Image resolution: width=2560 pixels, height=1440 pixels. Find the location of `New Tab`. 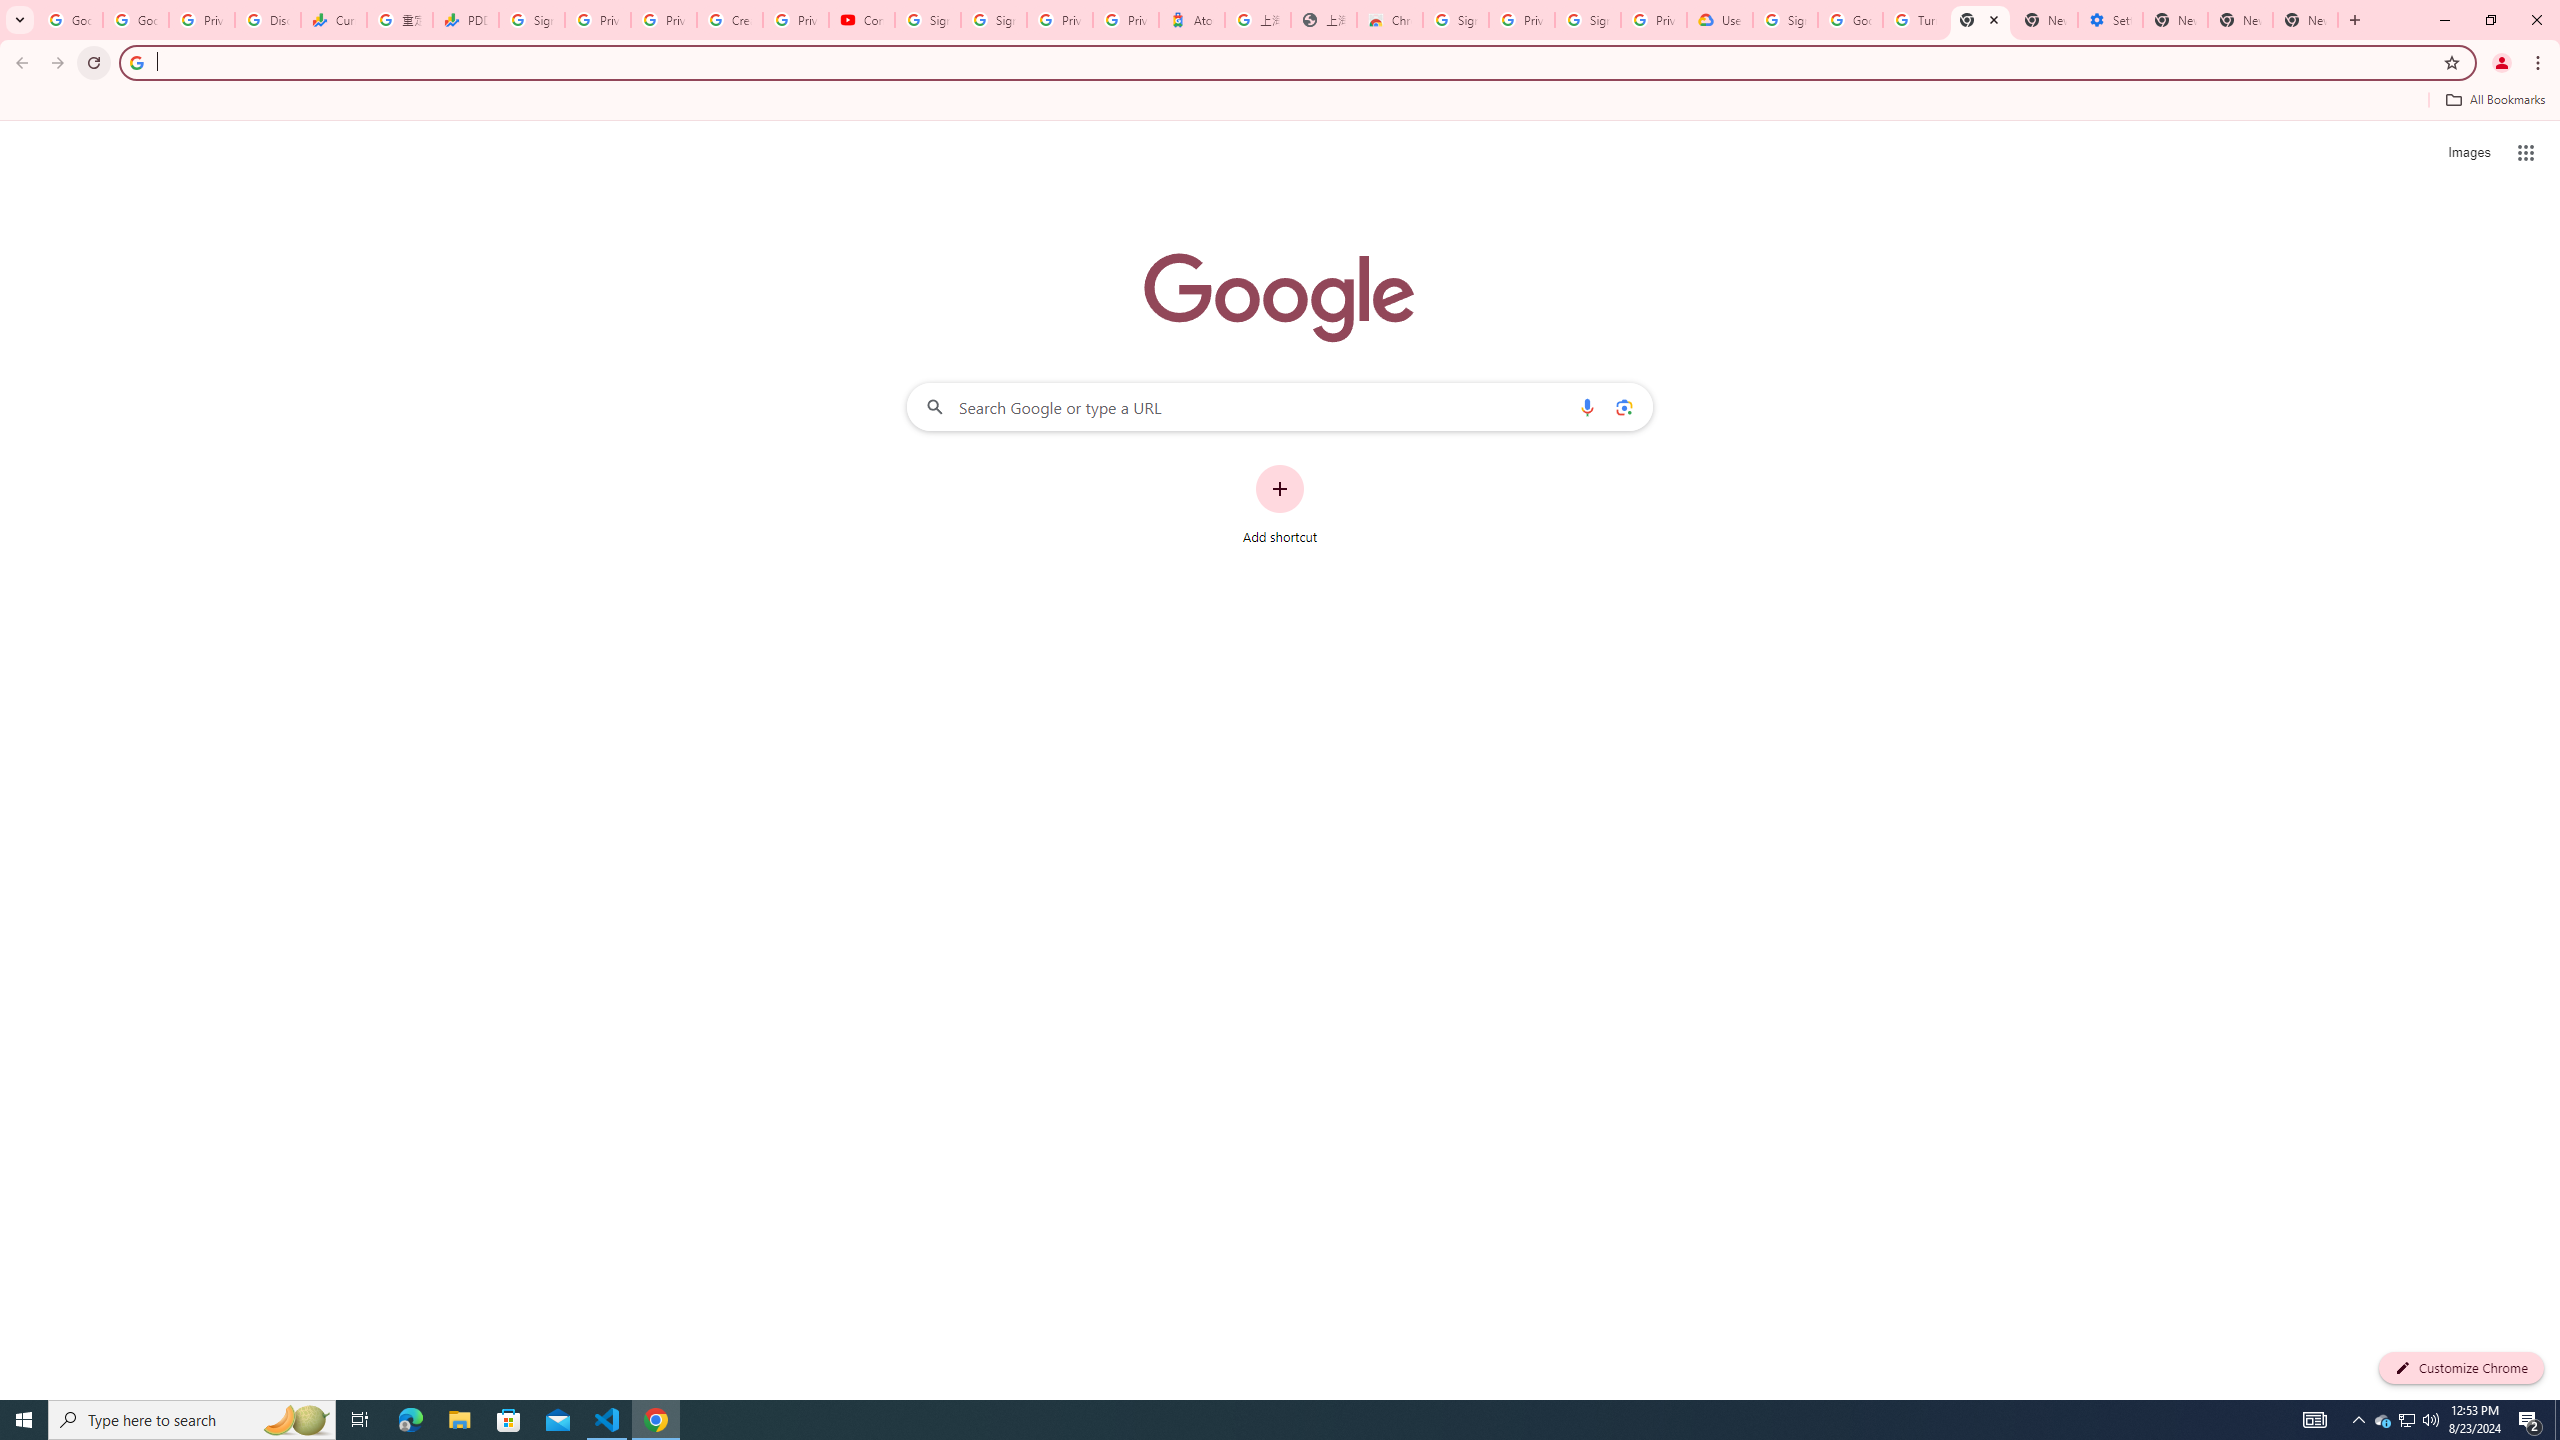

New Tab is located at coordinates (2305, 20).